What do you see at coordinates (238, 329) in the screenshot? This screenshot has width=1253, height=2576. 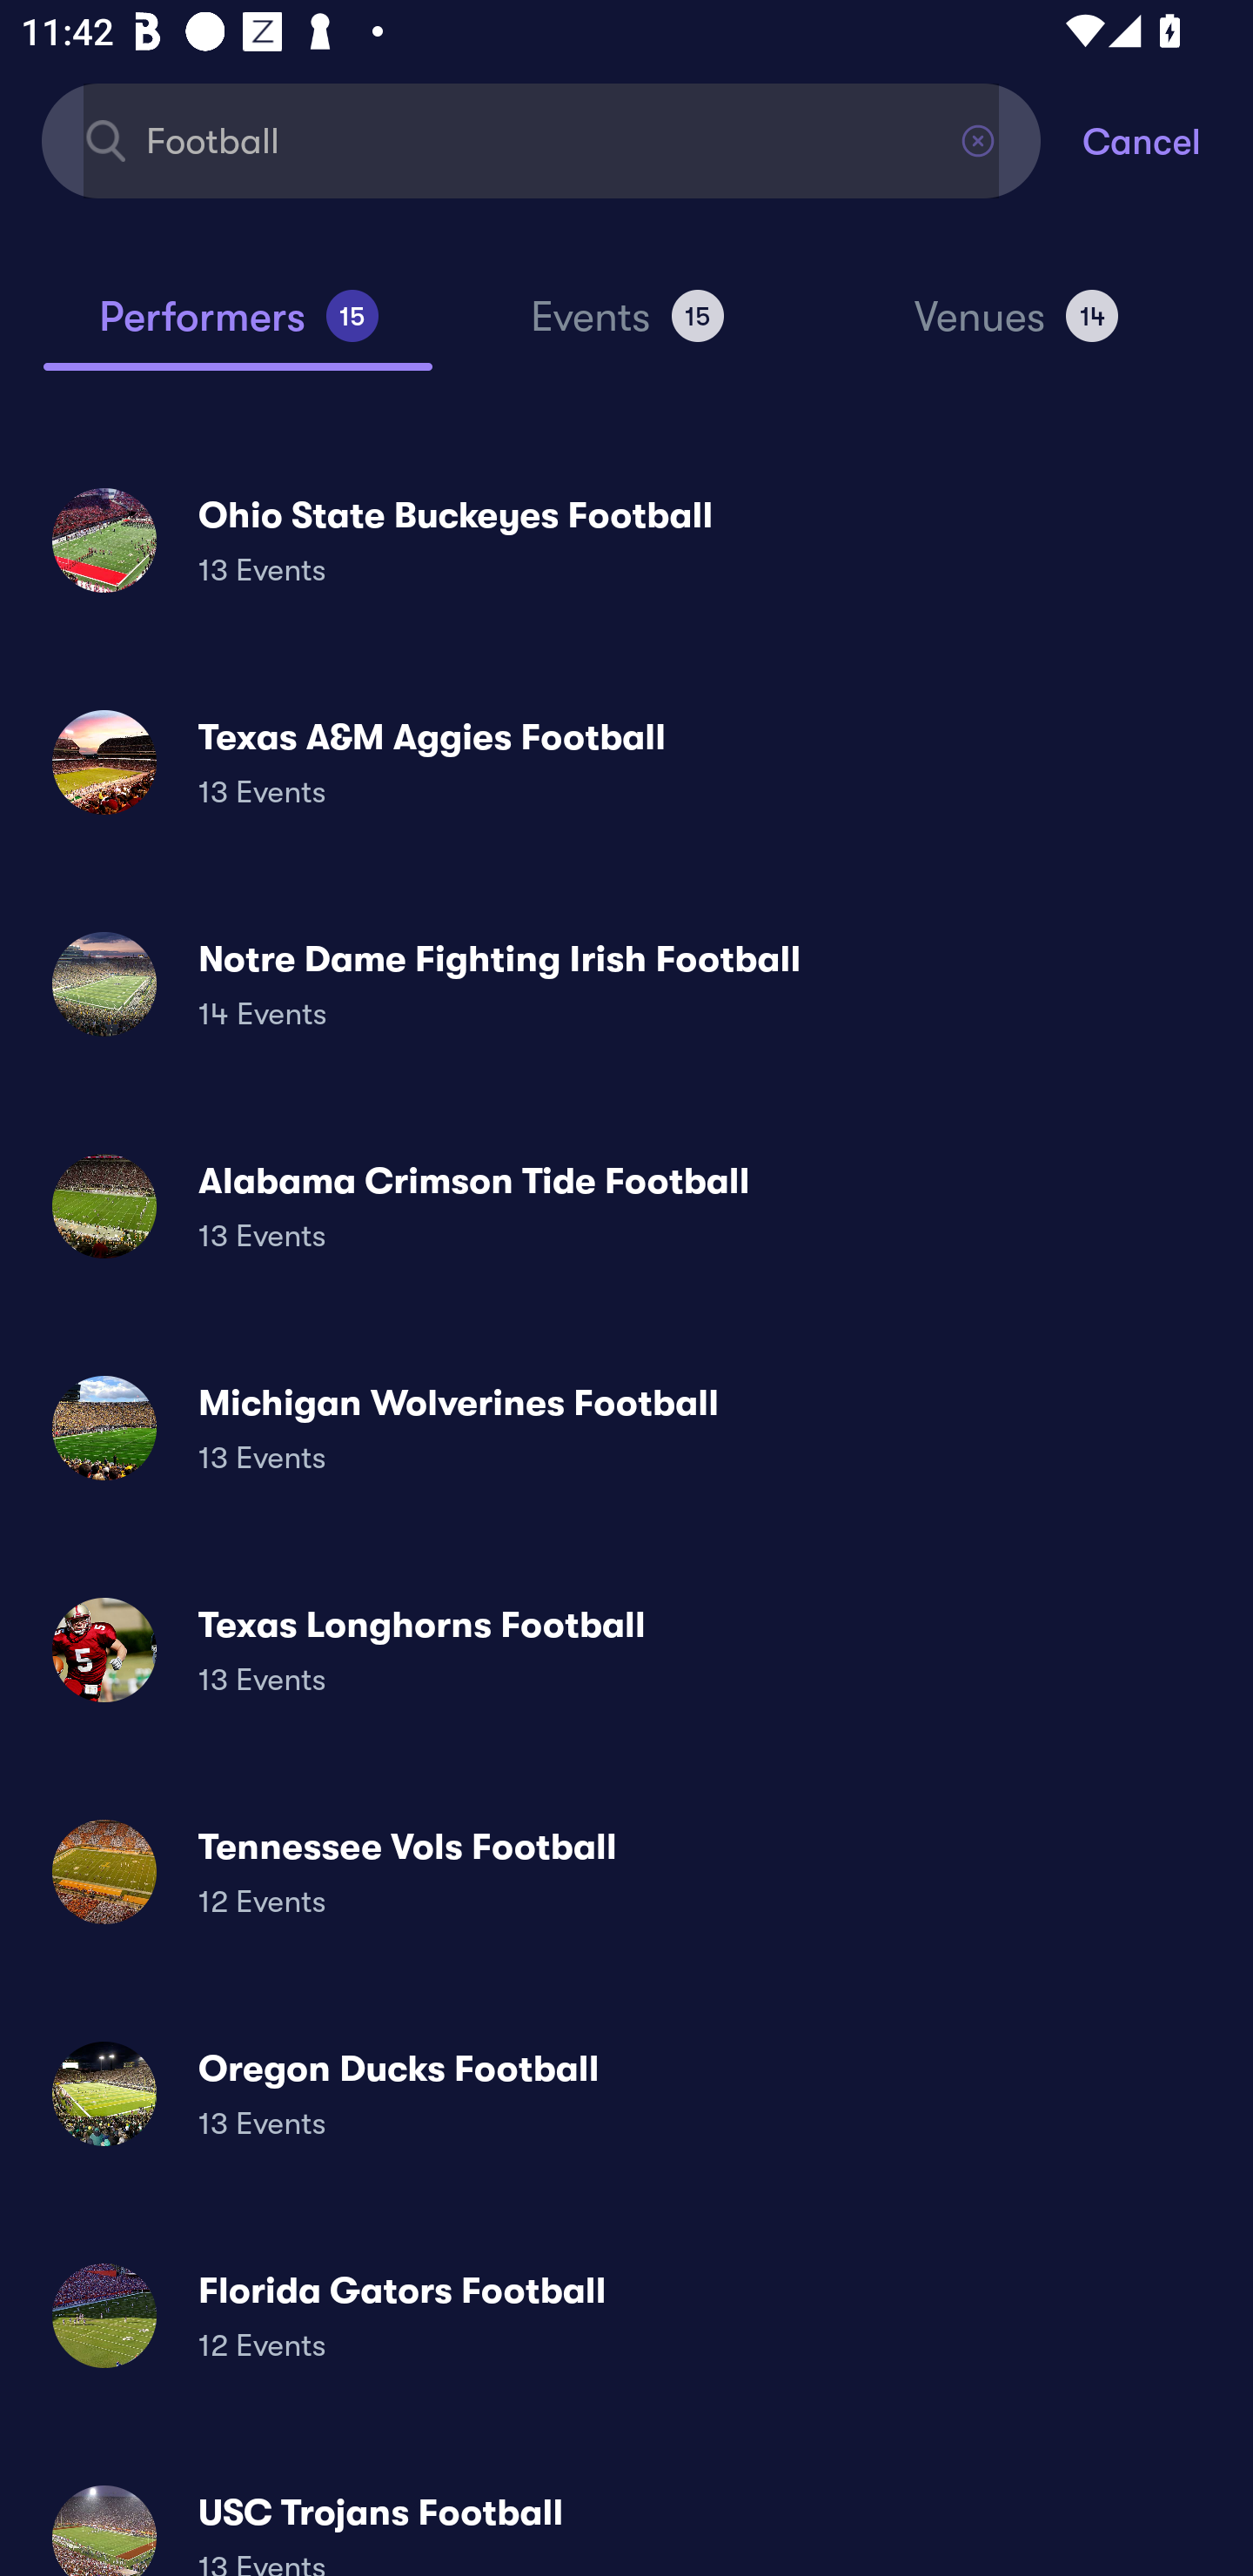 I see `Performers 15` at bounding box center [238, 329].